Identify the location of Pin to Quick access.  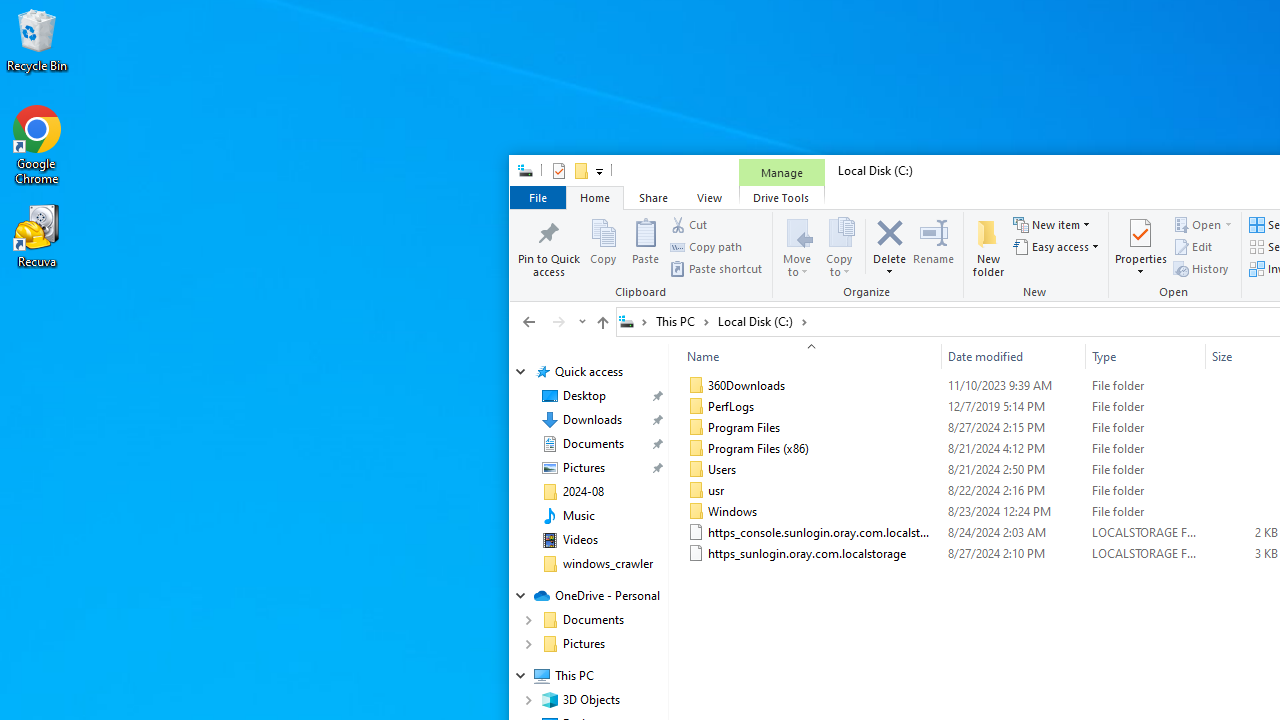
(548, 246).